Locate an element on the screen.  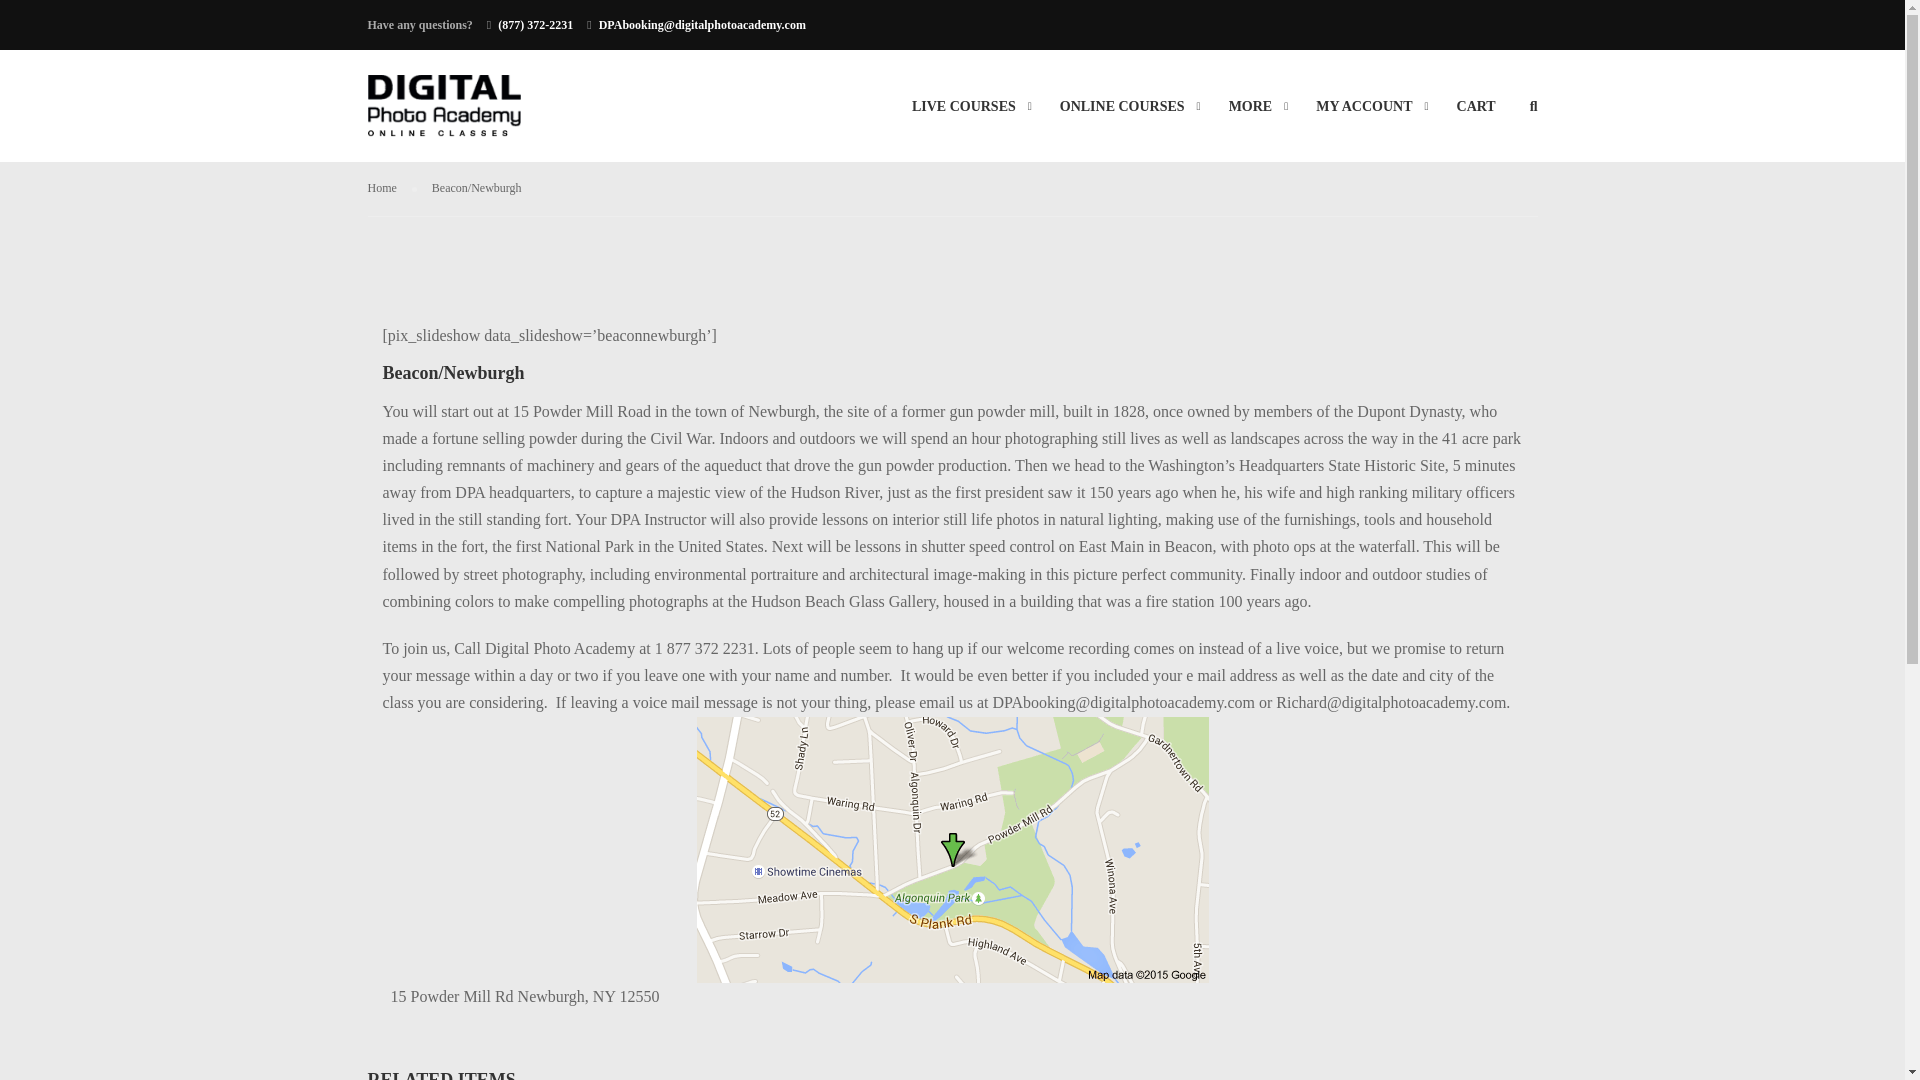
CART is located at coordinates (1476, 116).